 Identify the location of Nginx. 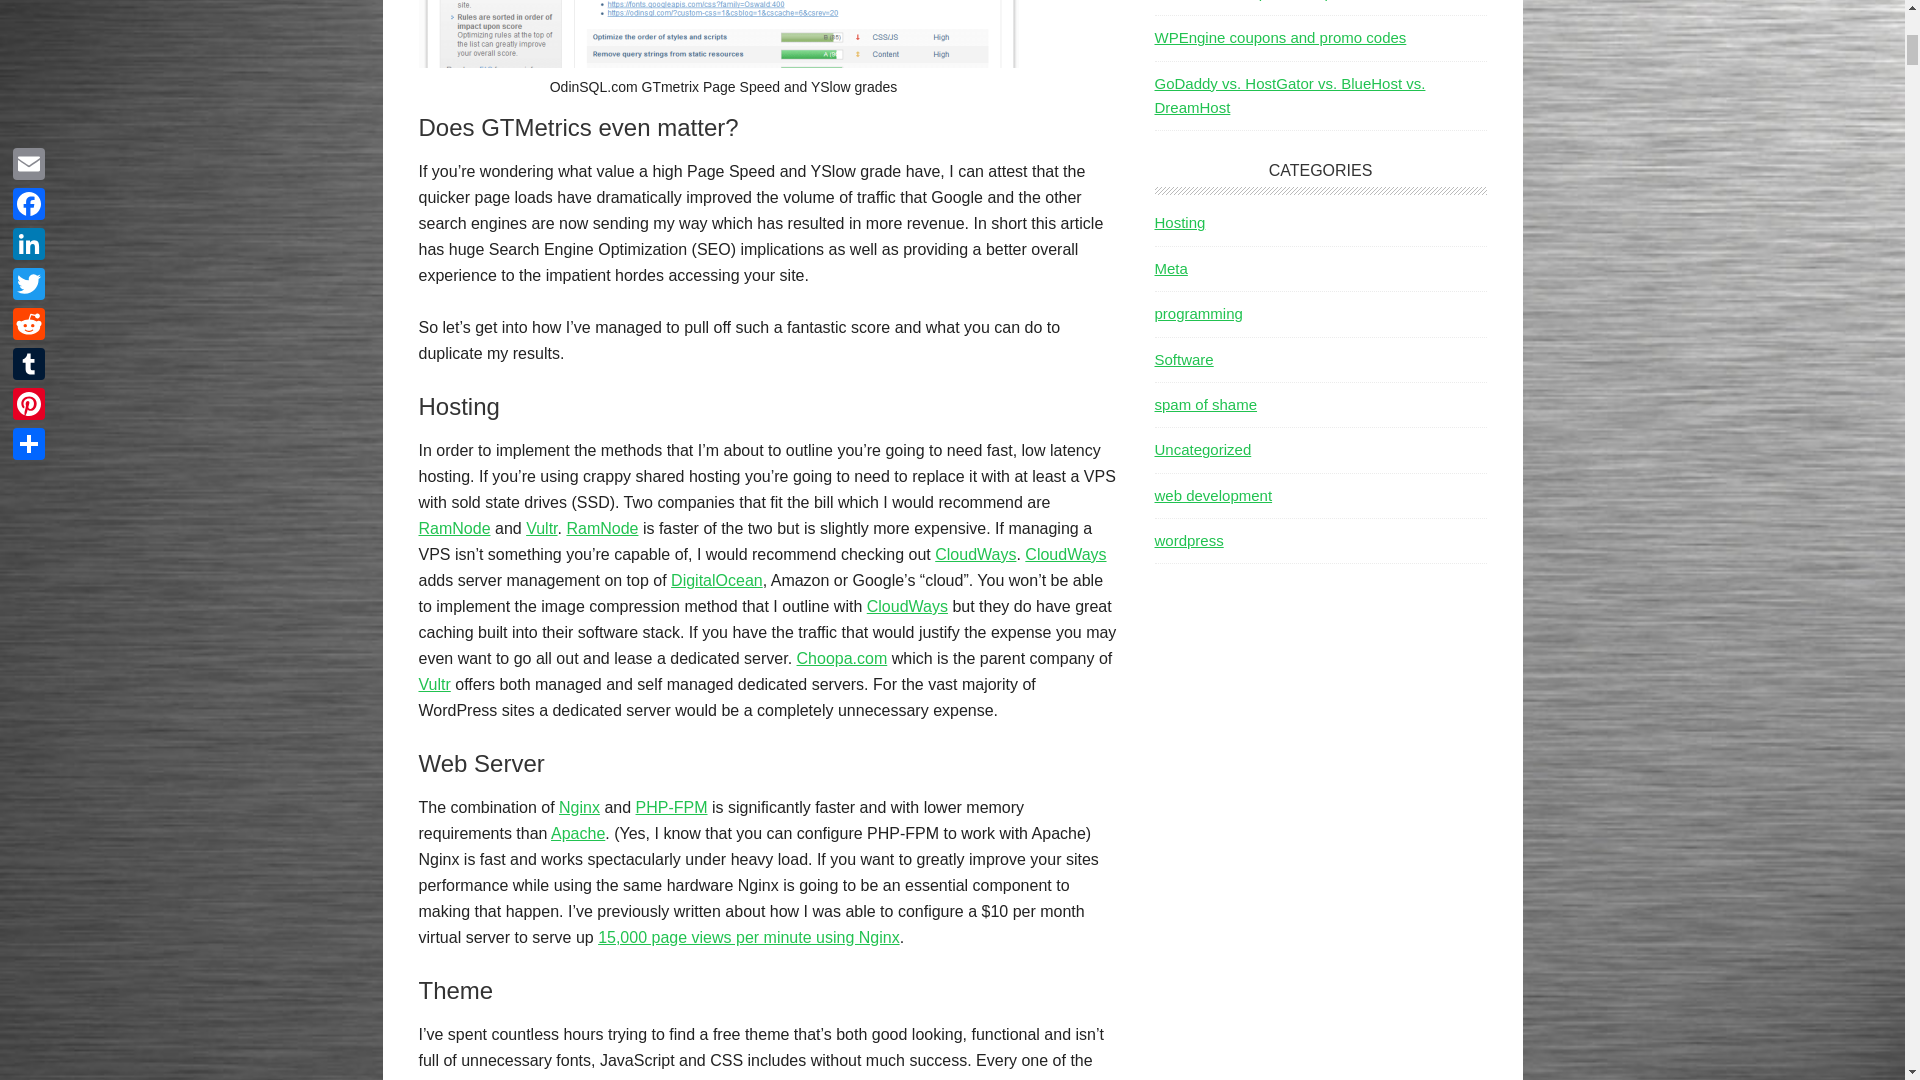
(578, 808).